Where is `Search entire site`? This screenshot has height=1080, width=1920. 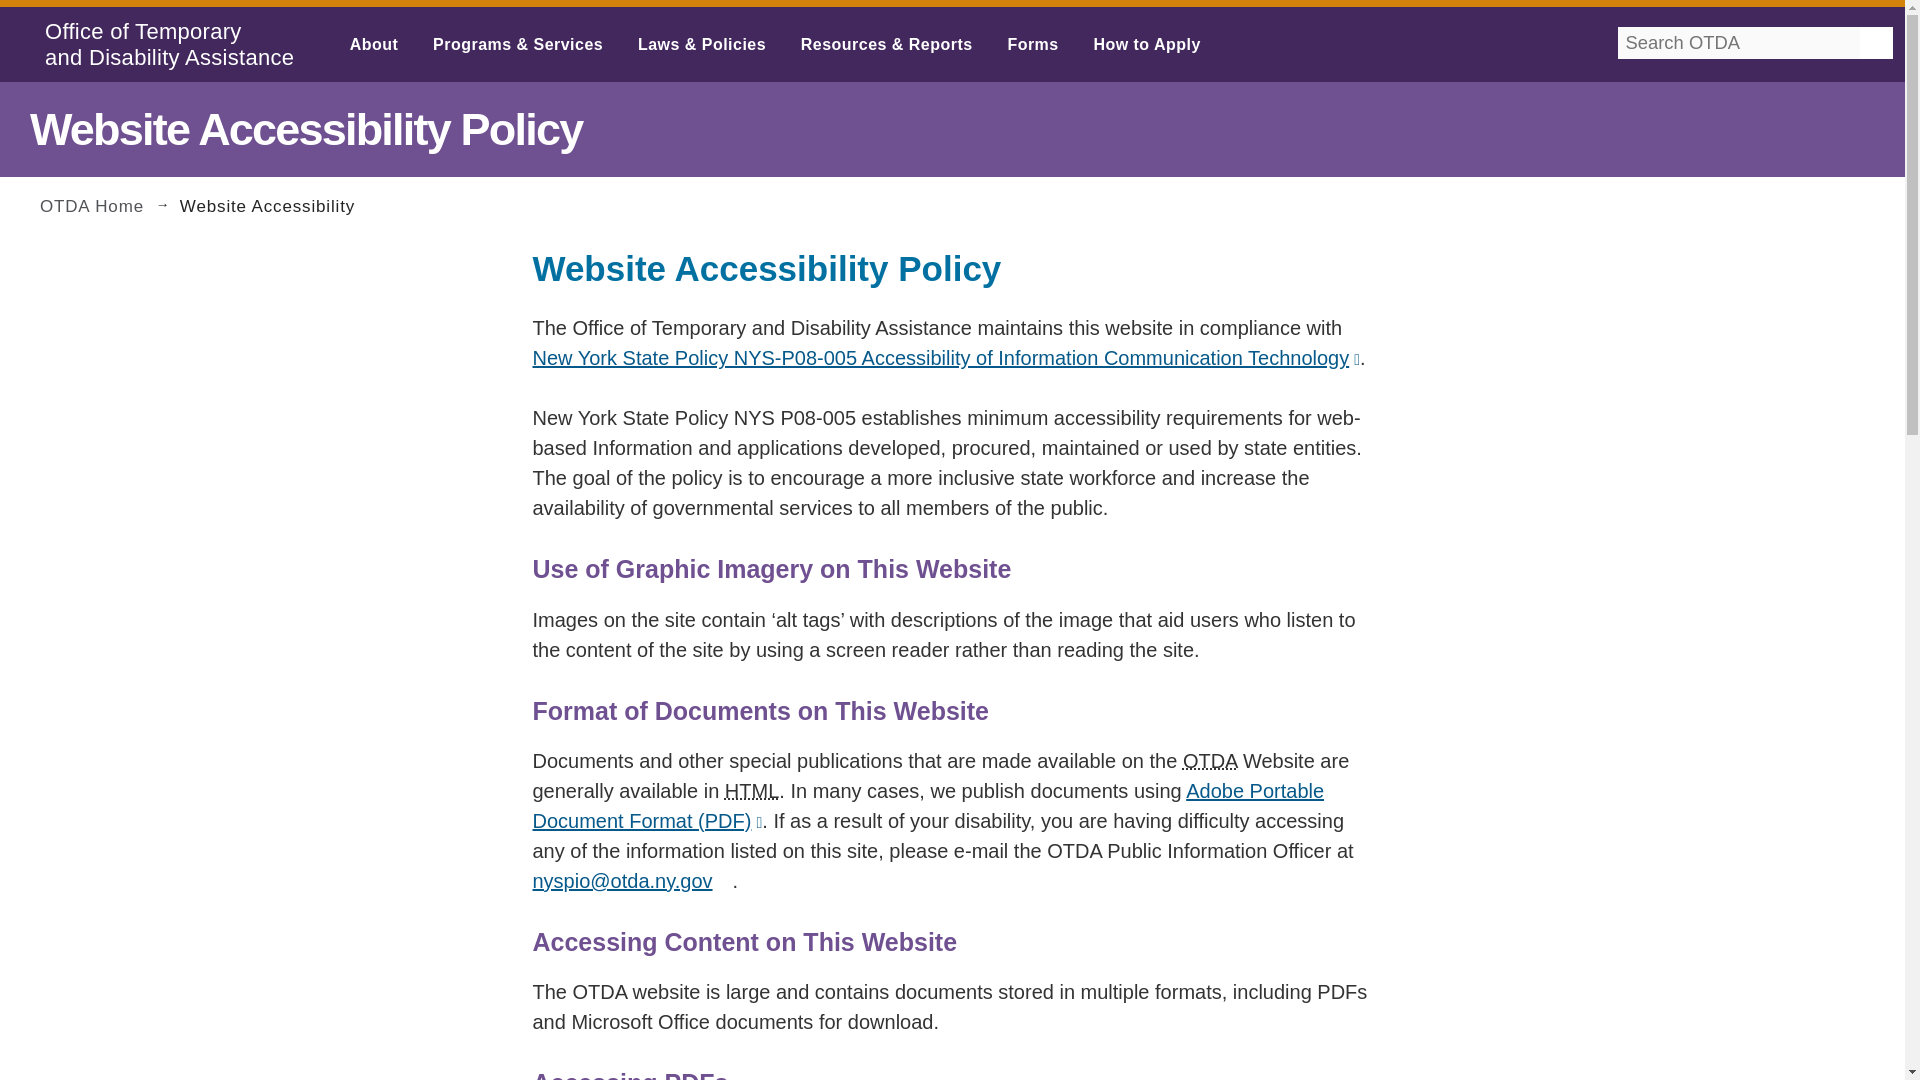 Search entire site is located at coordinates (1870, 64).